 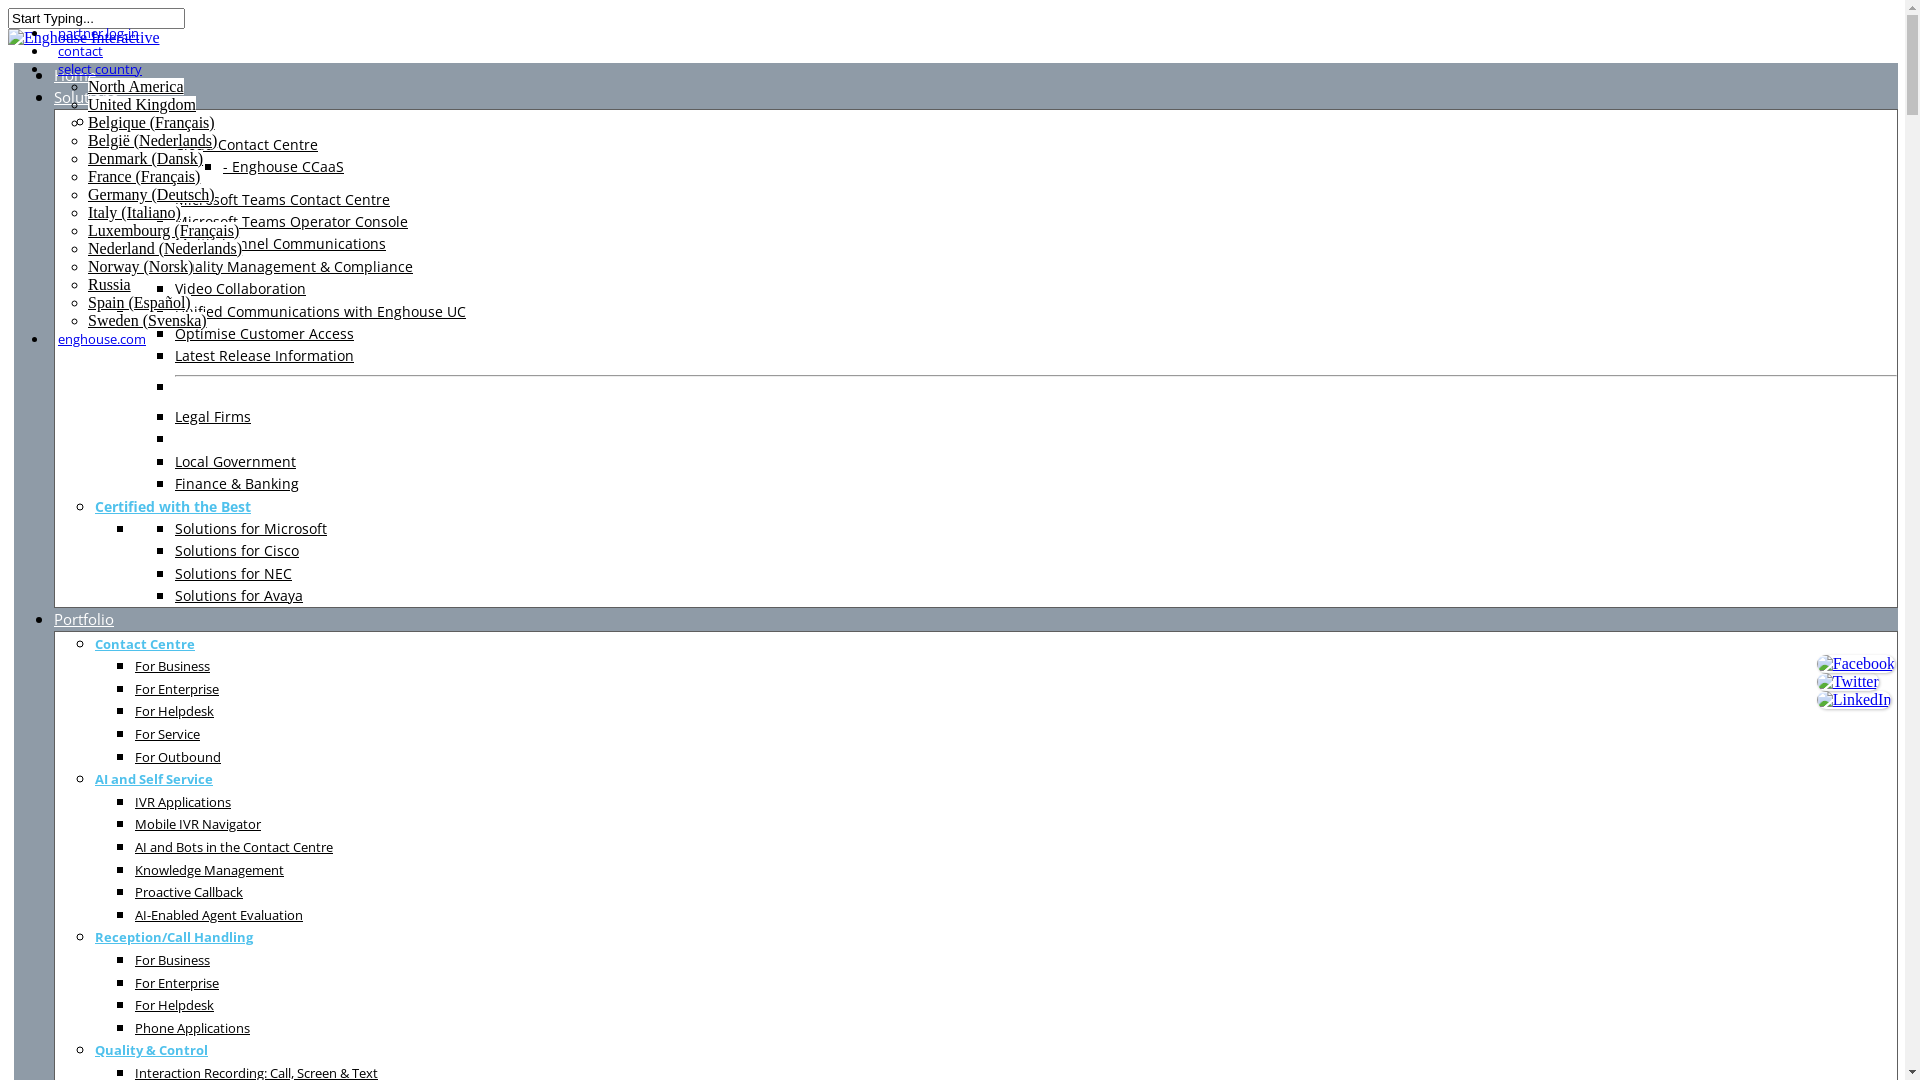 What do you see at coordinates (145, 644) in the screenshot?
I see `Contact Centre` at bounding box center [145, 644].